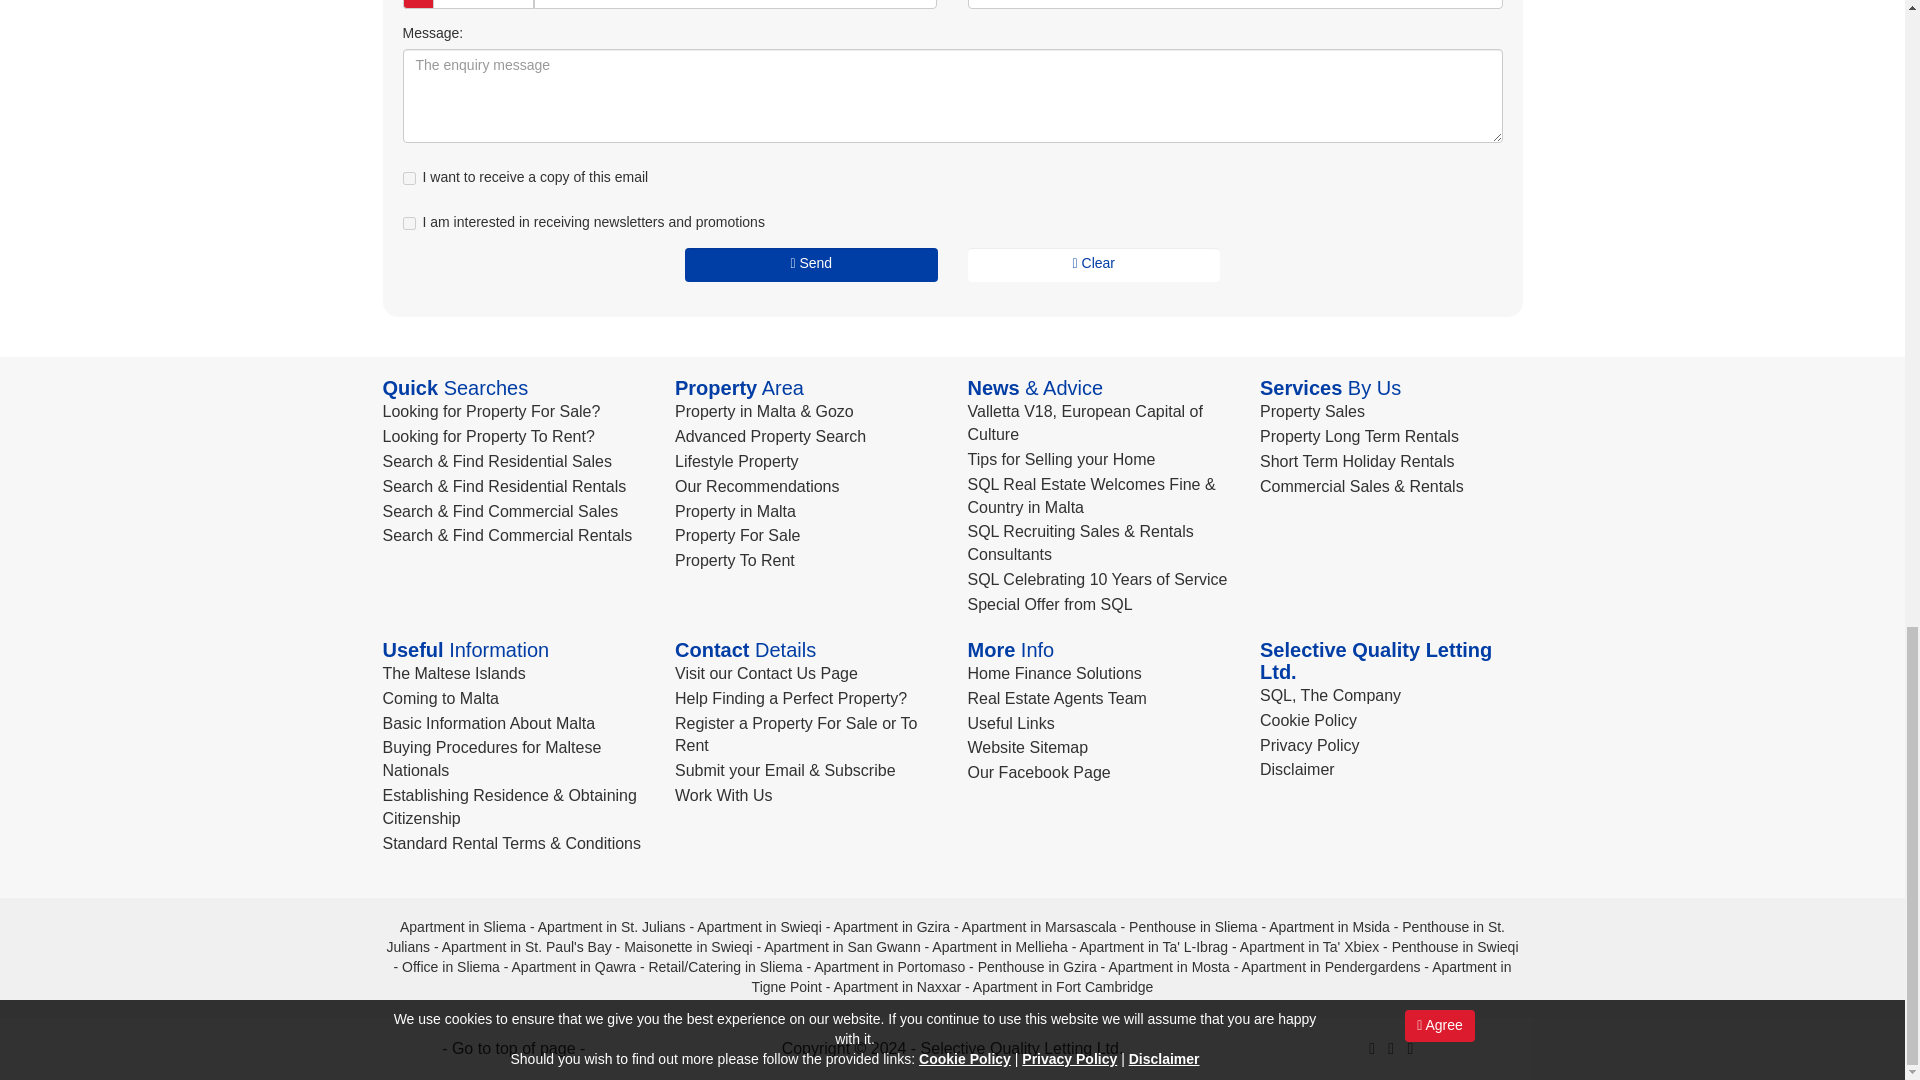 The width and height of the screenshot is (1920, 1080). Describe the element at coordinates (513, 1048) in the screenshot. I see `- Go to top of page -` at that location.